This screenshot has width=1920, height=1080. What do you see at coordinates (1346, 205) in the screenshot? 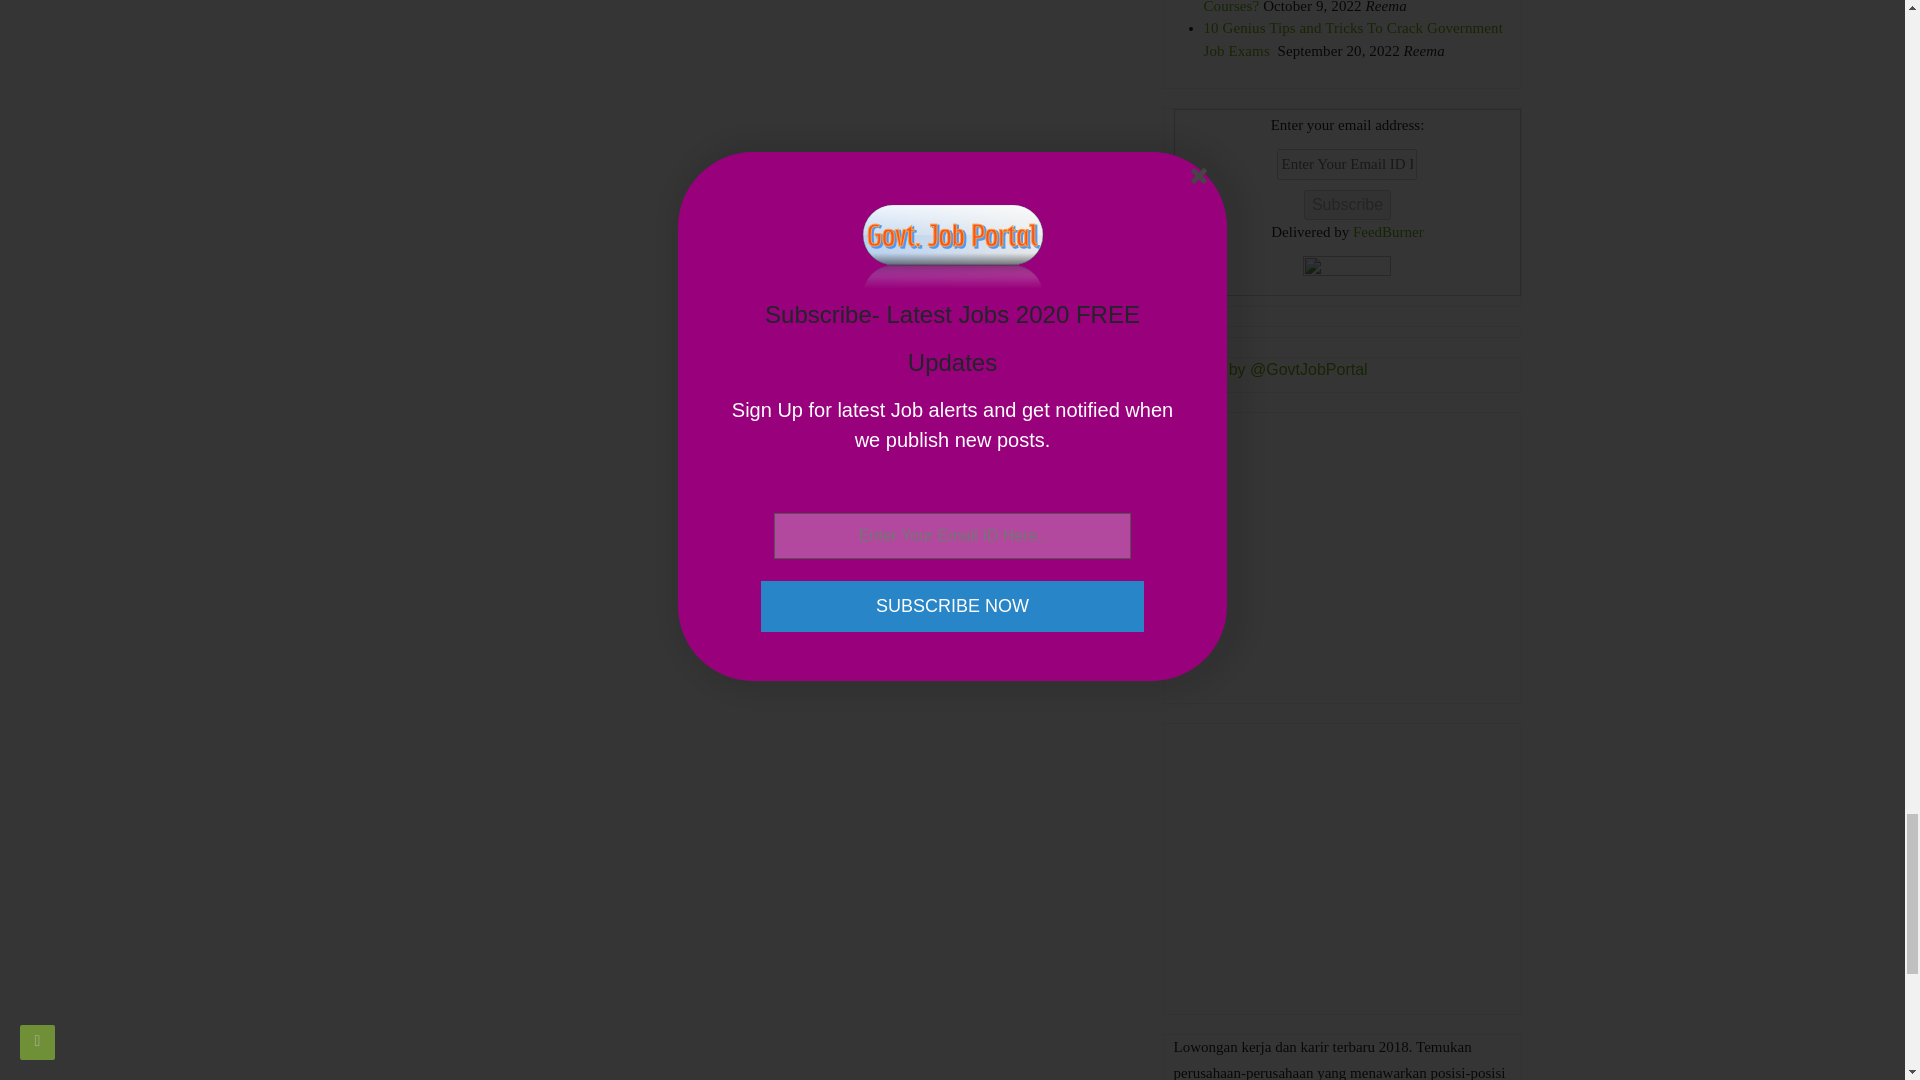
I see `Subscribe` at bounding box center [1346, 205].